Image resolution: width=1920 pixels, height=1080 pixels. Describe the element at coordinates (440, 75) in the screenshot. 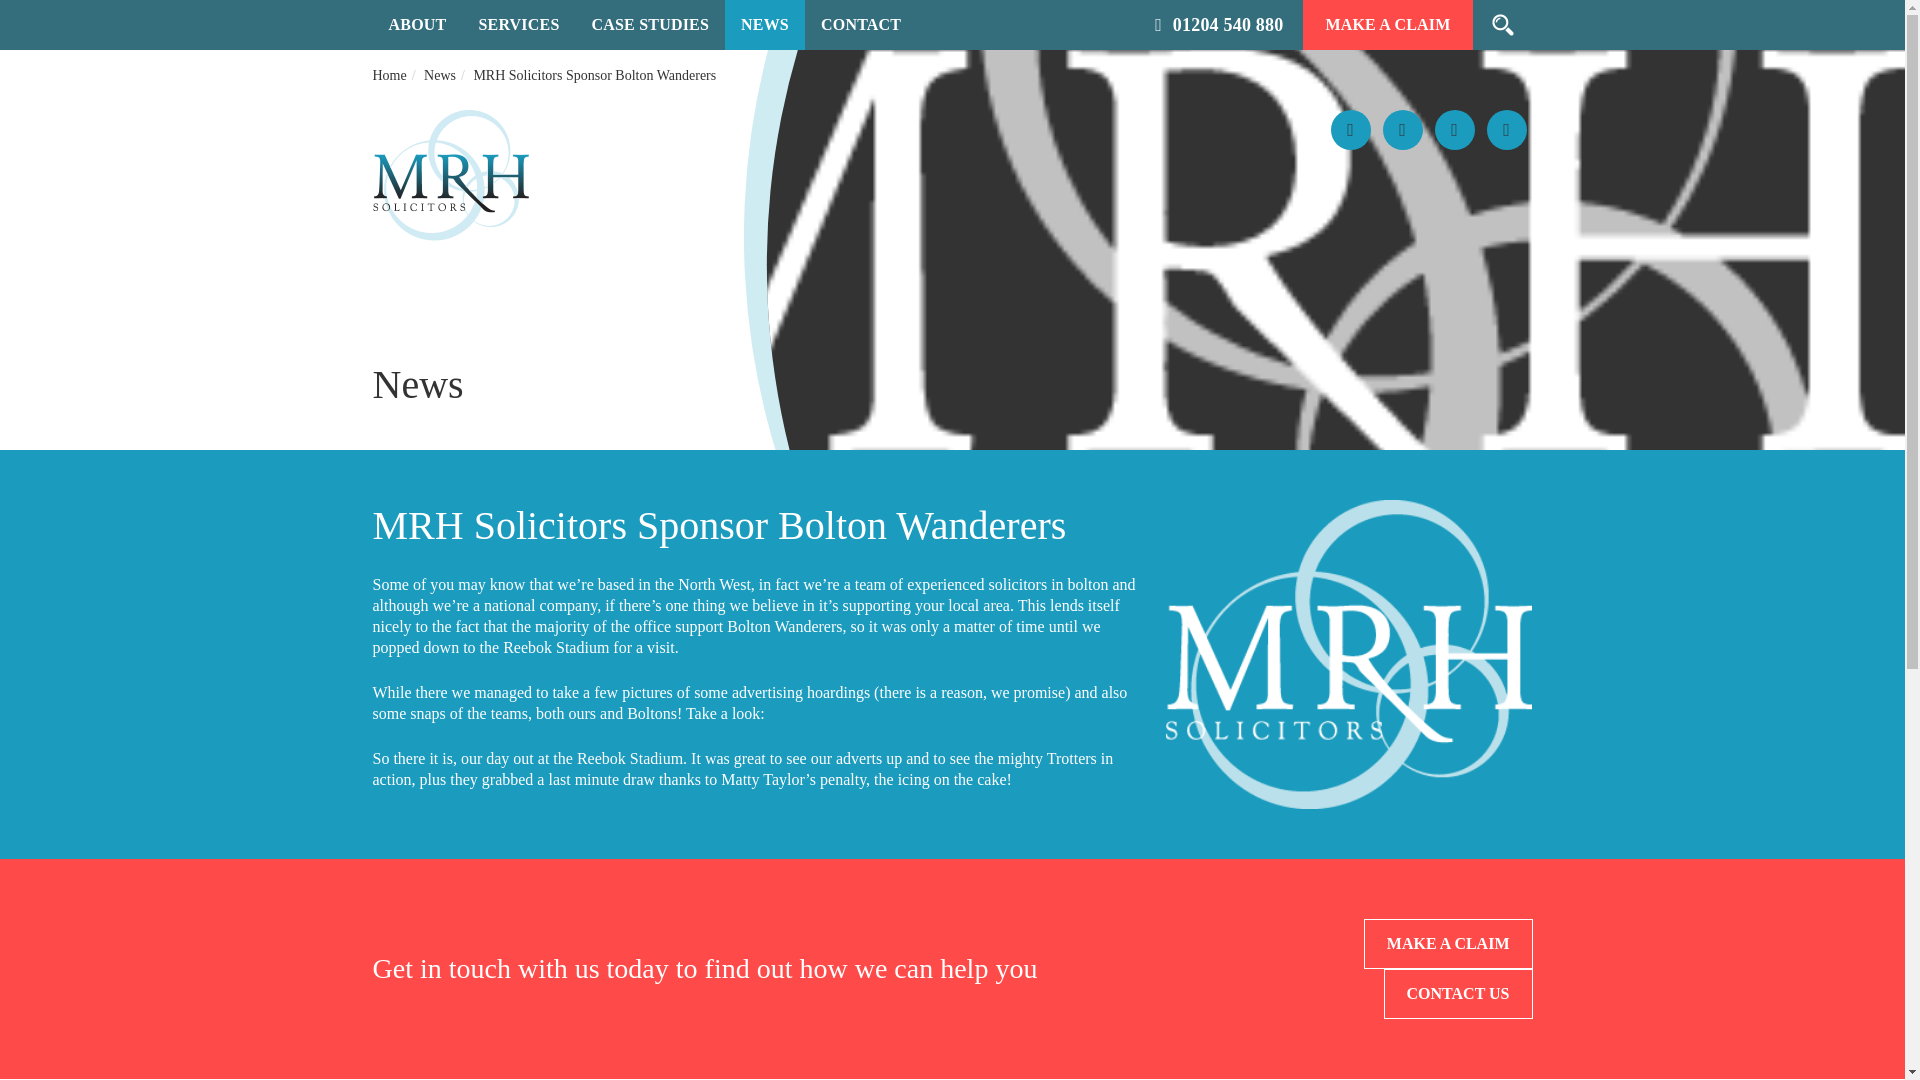

I see `Go to News.` at that location.